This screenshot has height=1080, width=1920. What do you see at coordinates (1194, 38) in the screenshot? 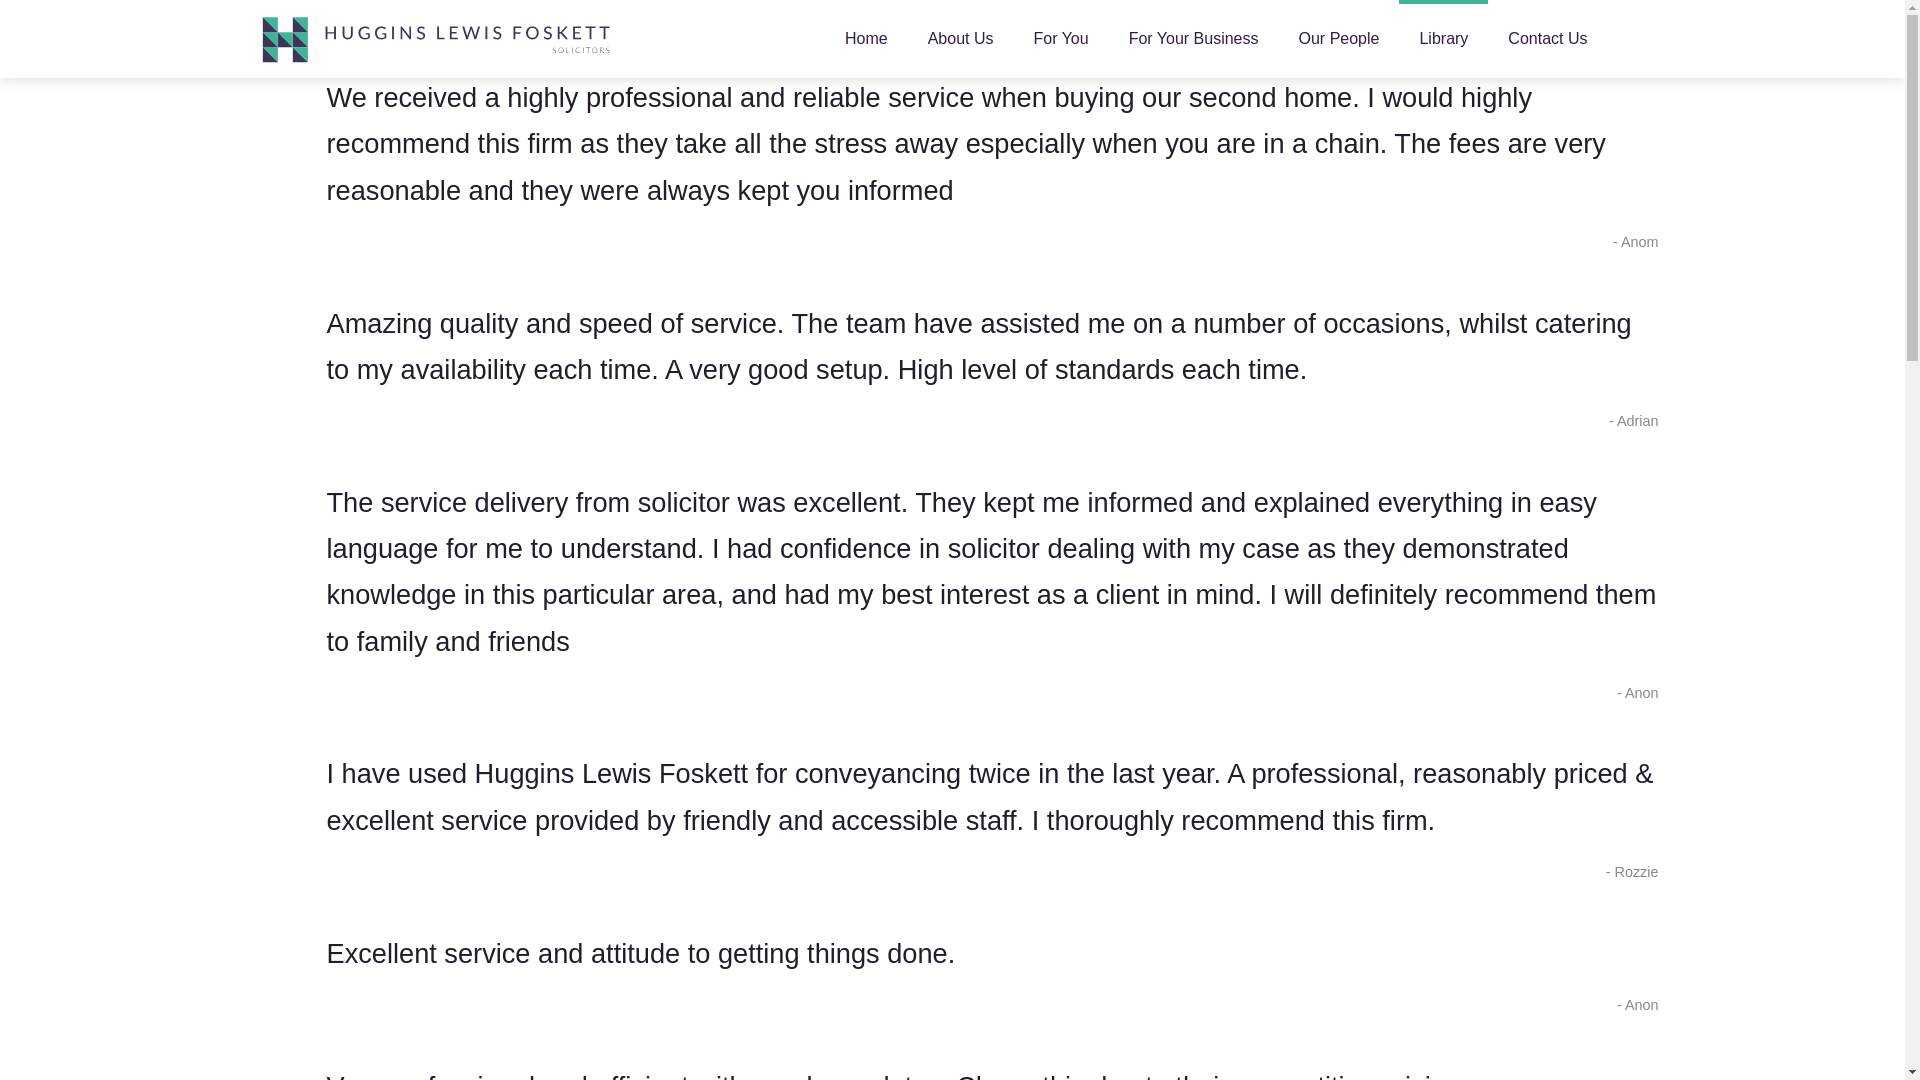
I see `For Your Business` at bounding box center [1194, 38].